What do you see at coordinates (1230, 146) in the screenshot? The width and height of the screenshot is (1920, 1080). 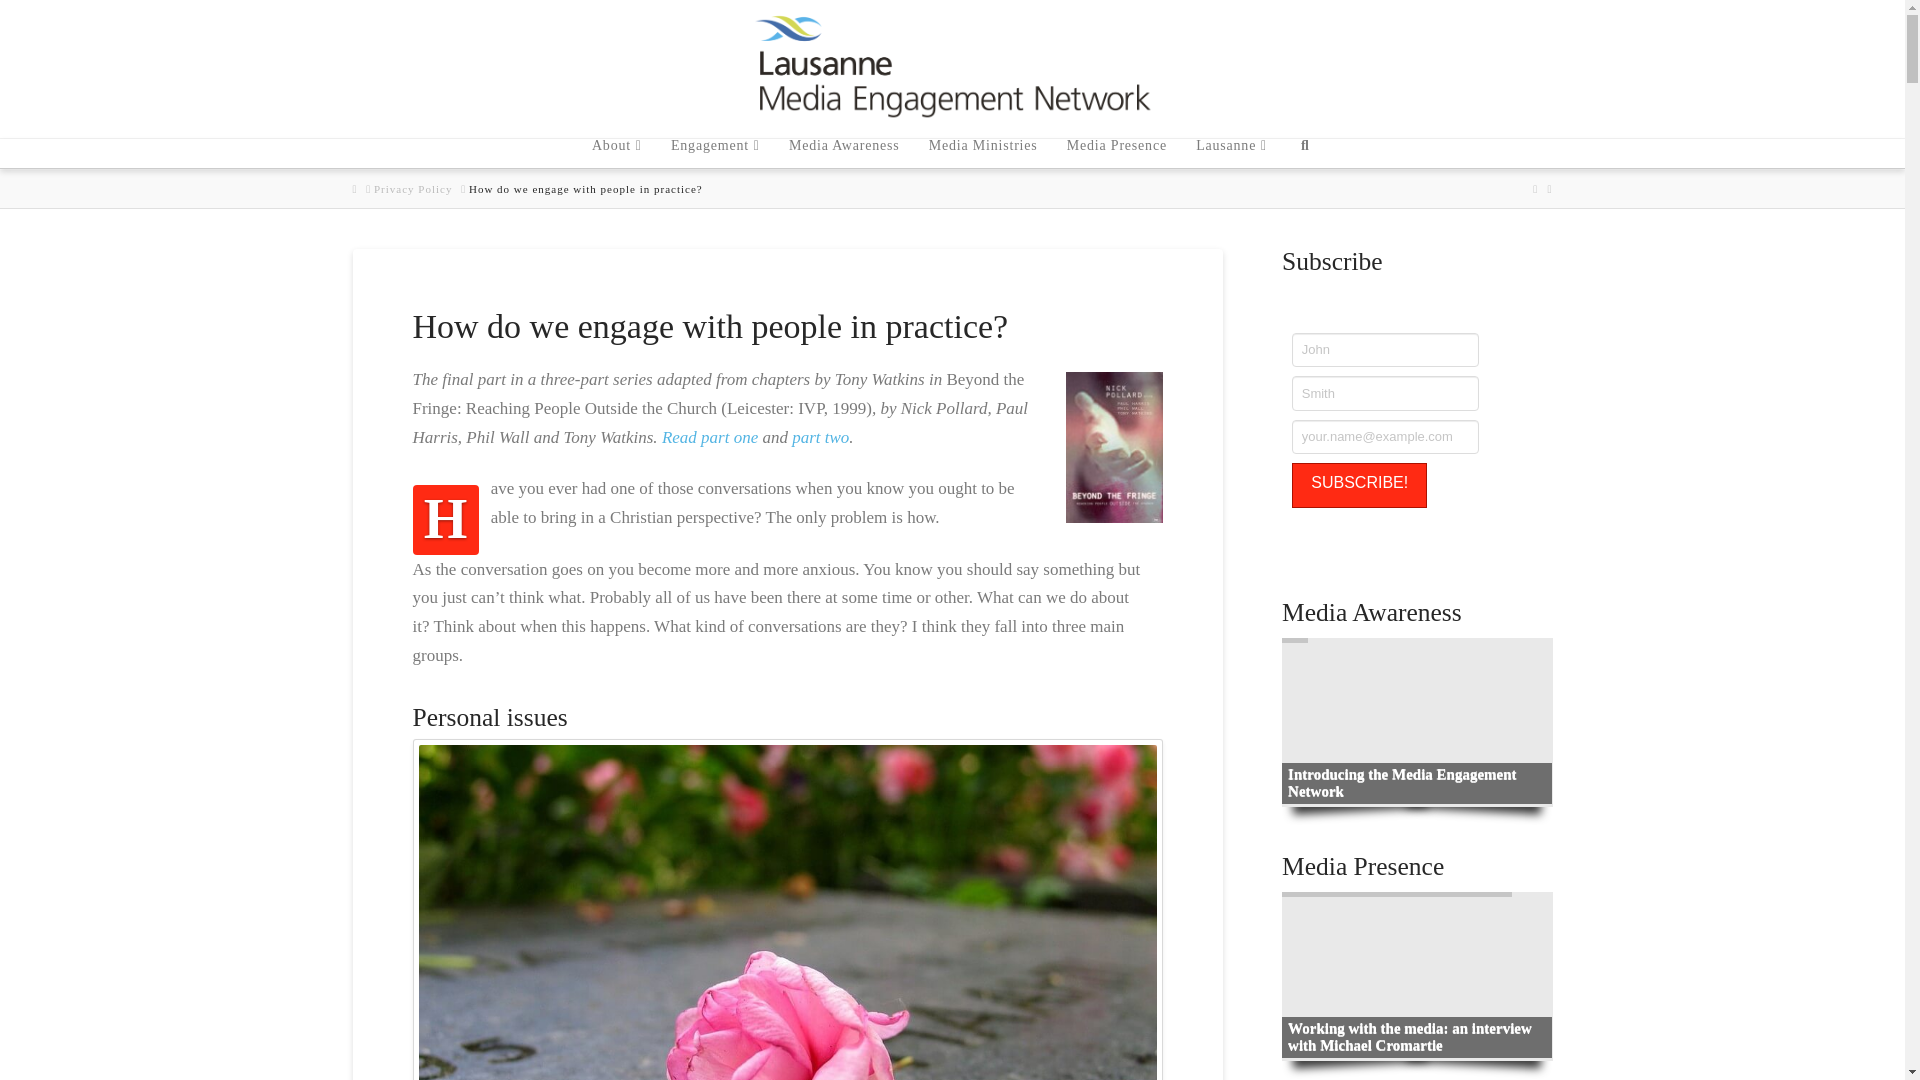 I see `Lausanne` at bounding box center [1230, 146].